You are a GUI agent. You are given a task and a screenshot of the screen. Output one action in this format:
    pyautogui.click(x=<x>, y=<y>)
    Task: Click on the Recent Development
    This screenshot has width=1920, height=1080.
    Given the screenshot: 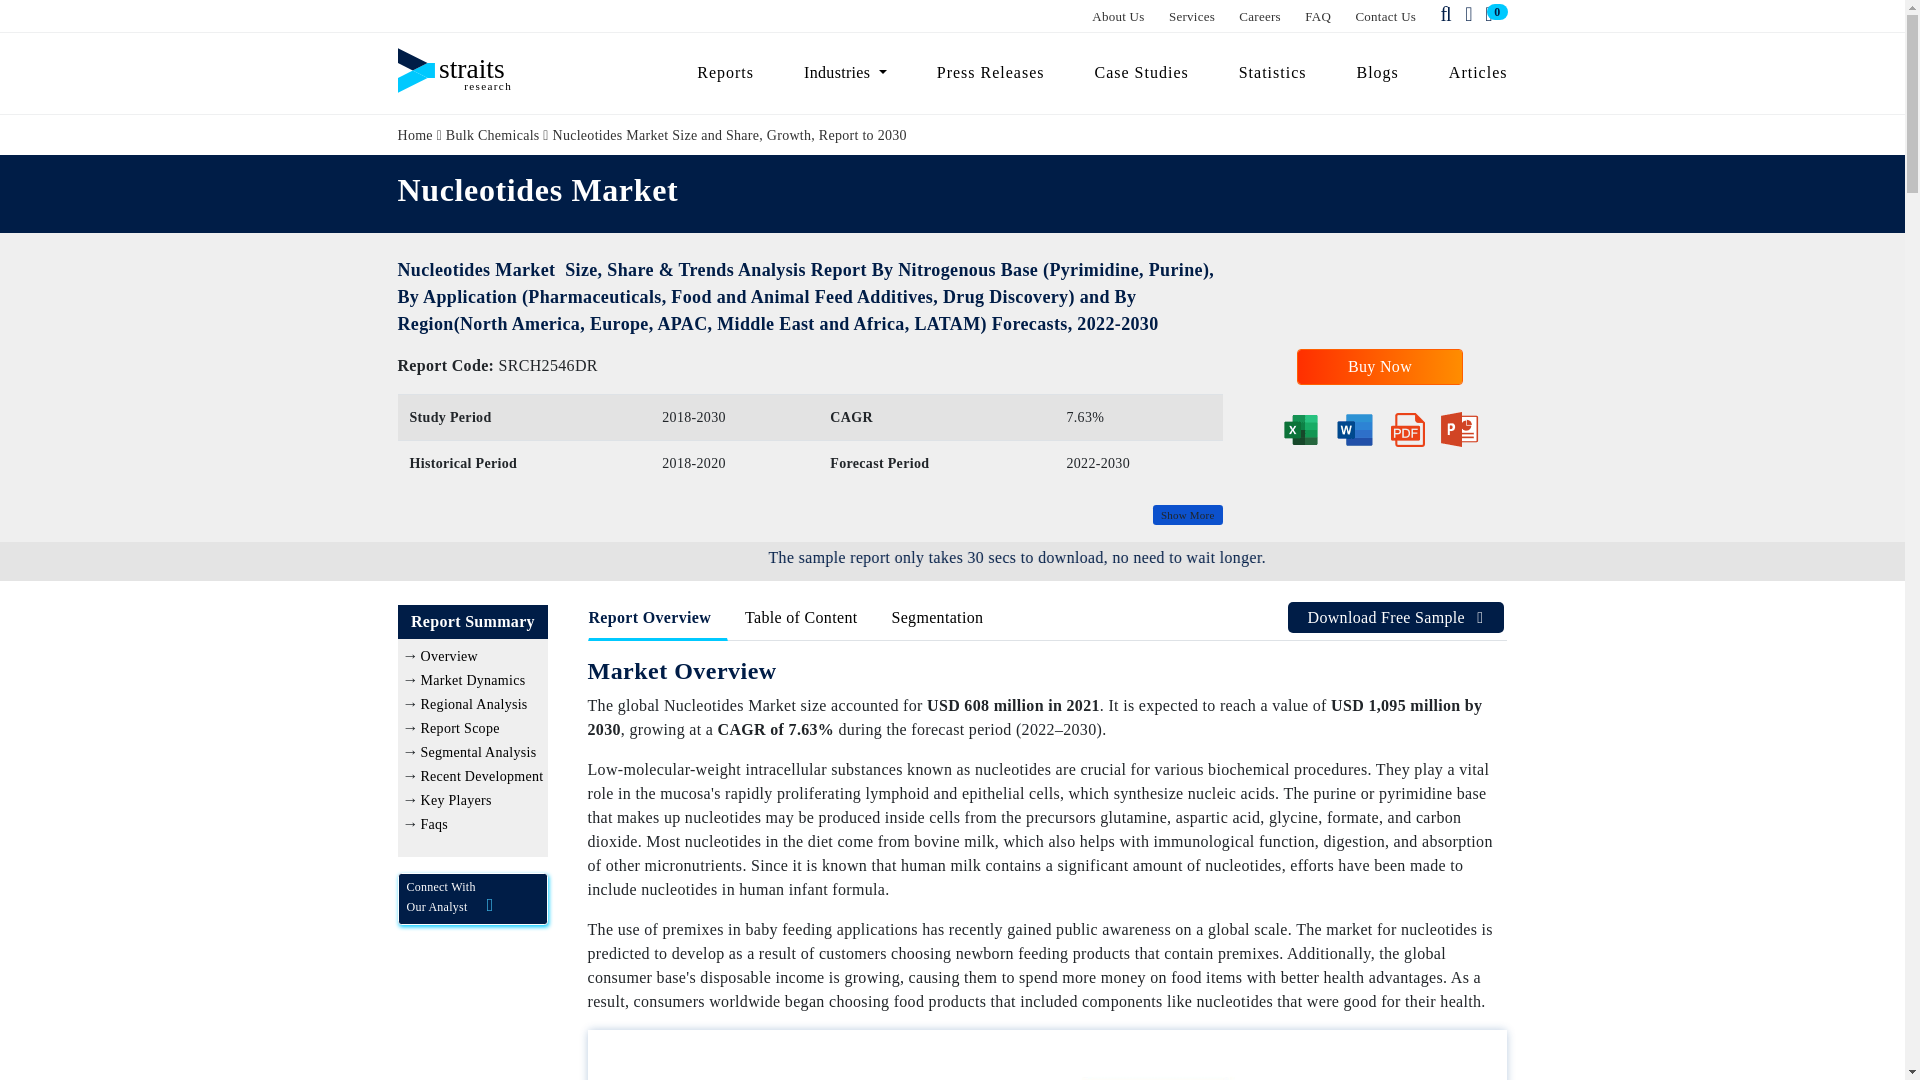 What is the action you would take?
    pyautogui.click(x=482, y=776)
    